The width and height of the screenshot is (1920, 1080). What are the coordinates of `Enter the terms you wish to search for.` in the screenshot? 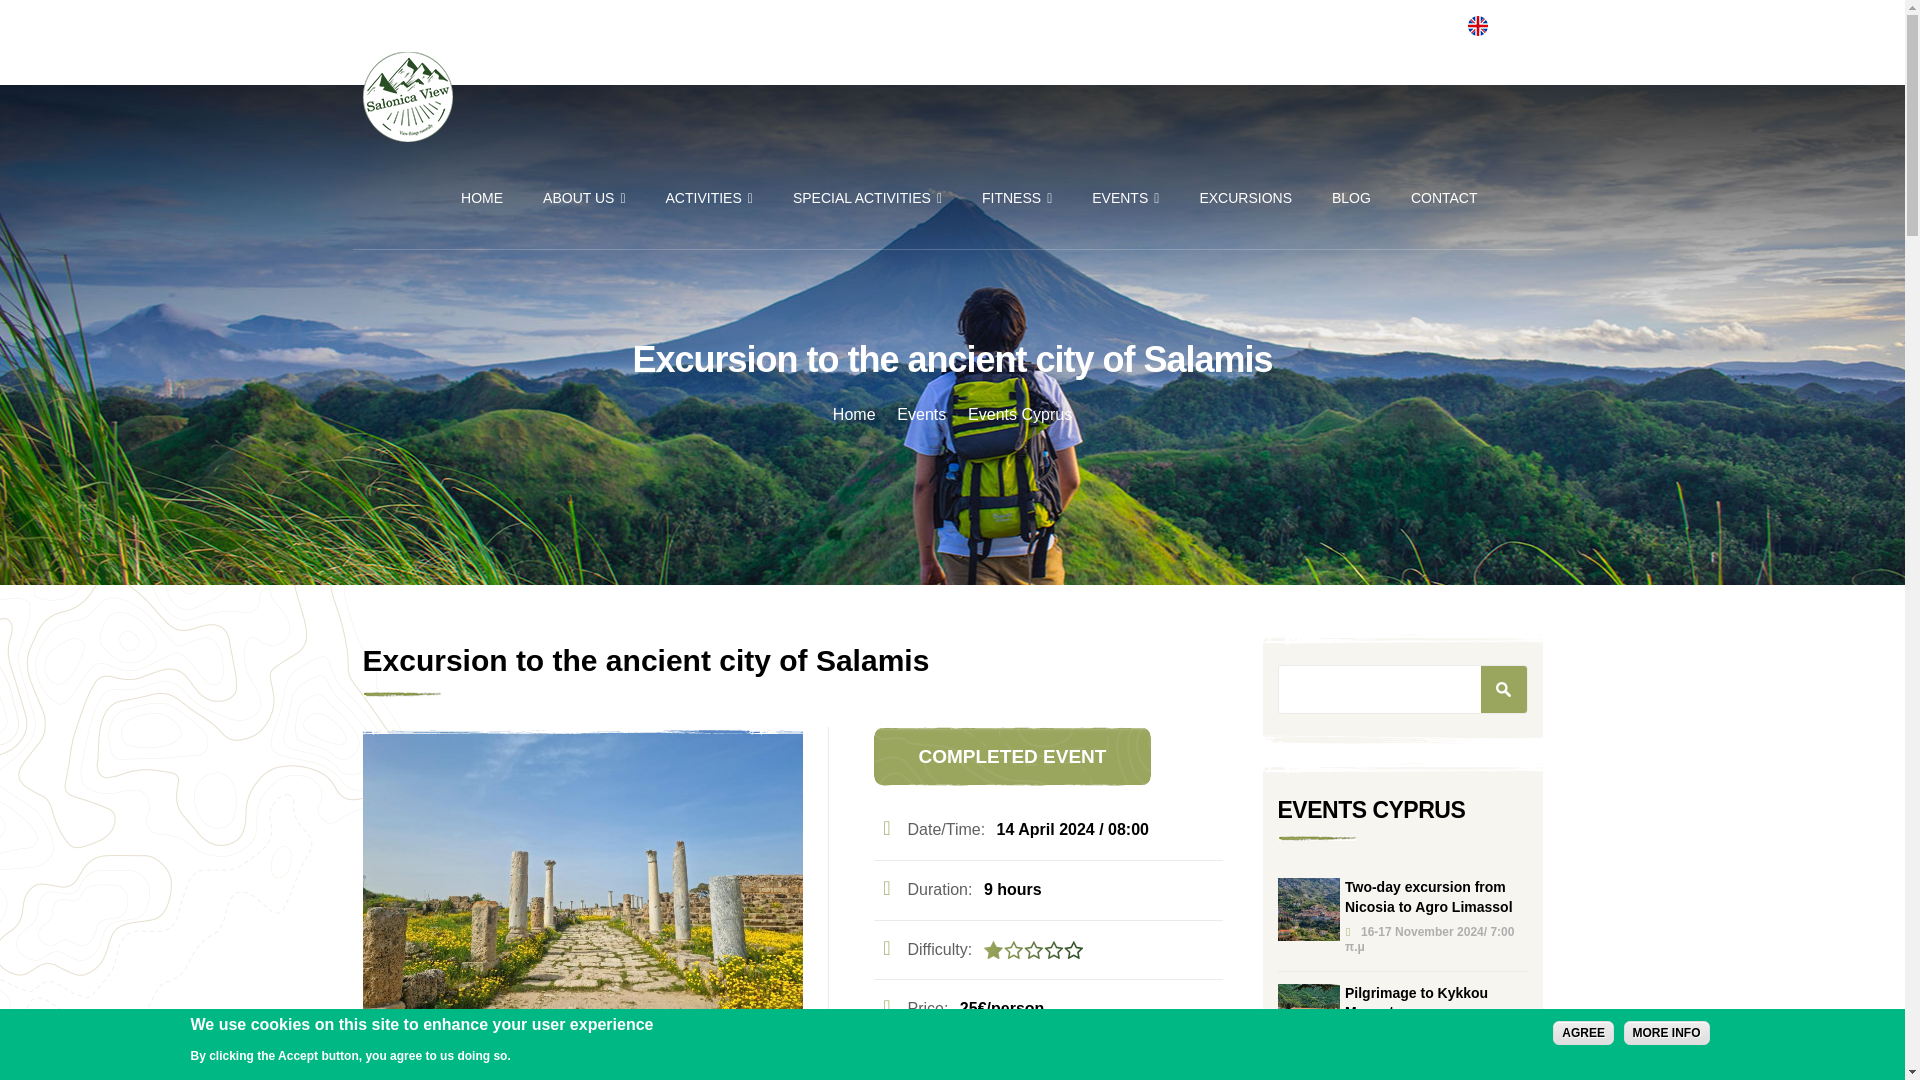 It's located at (1403, 689).